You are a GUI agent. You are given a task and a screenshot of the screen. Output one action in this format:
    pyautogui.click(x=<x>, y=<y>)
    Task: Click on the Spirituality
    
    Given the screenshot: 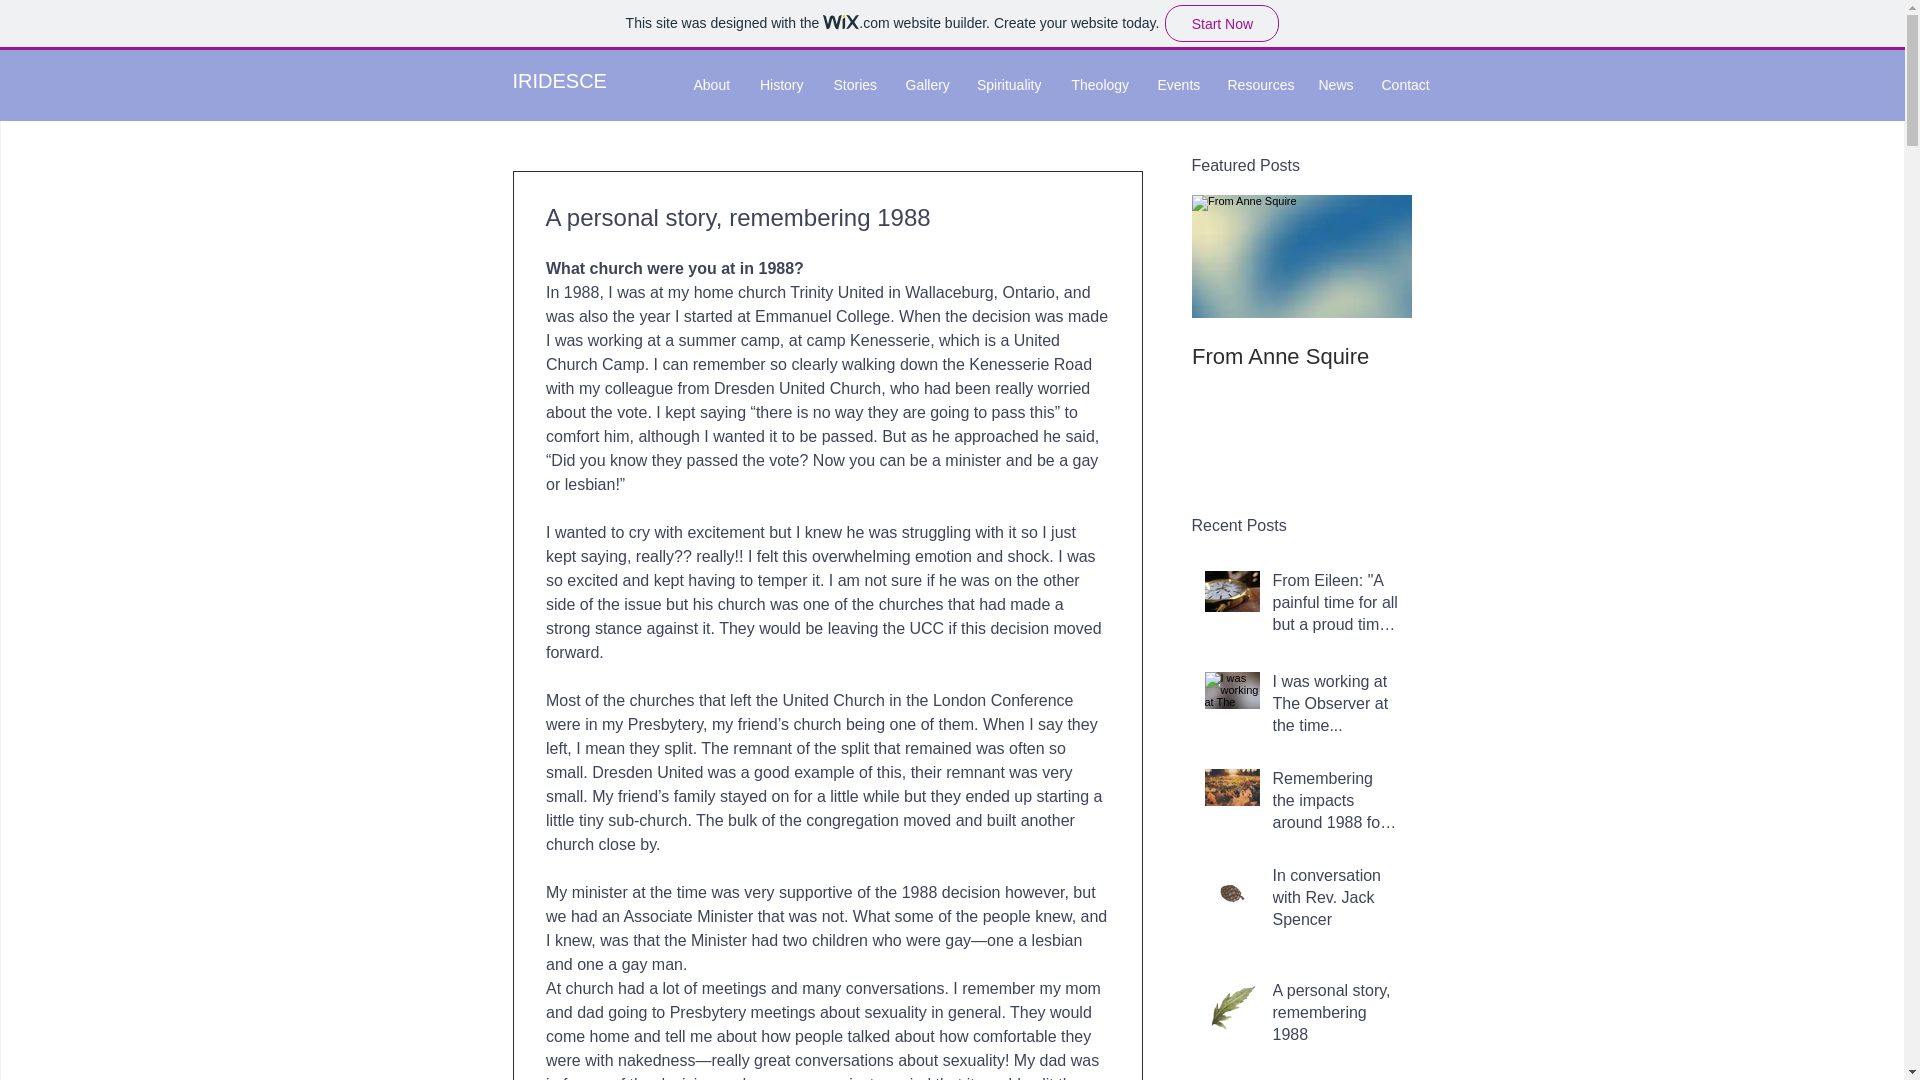 What is the action you would take?
    pyautogui.click(x=1008, y=84)
    